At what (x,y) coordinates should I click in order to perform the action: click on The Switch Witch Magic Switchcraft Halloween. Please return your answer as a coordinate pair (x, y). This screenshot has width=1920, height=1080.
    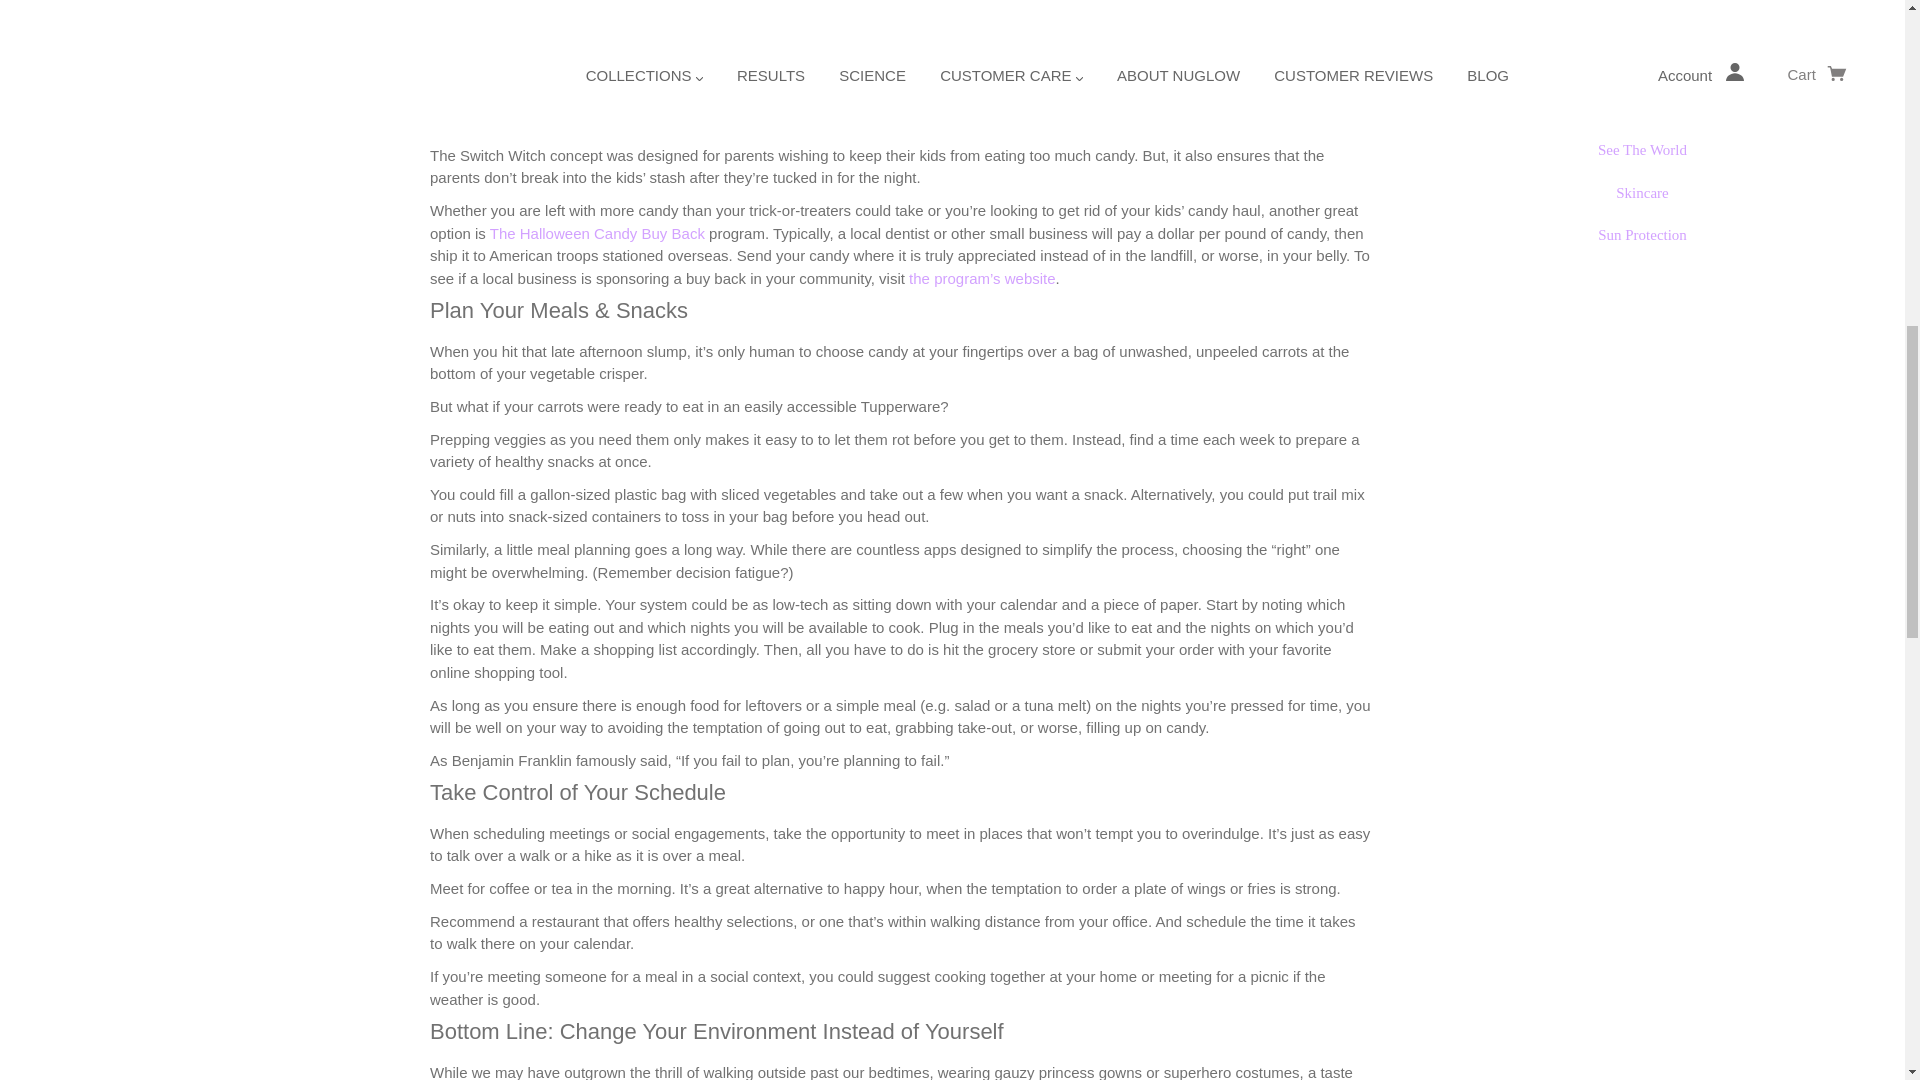
    Looking at the image, I should click on (502, 67).